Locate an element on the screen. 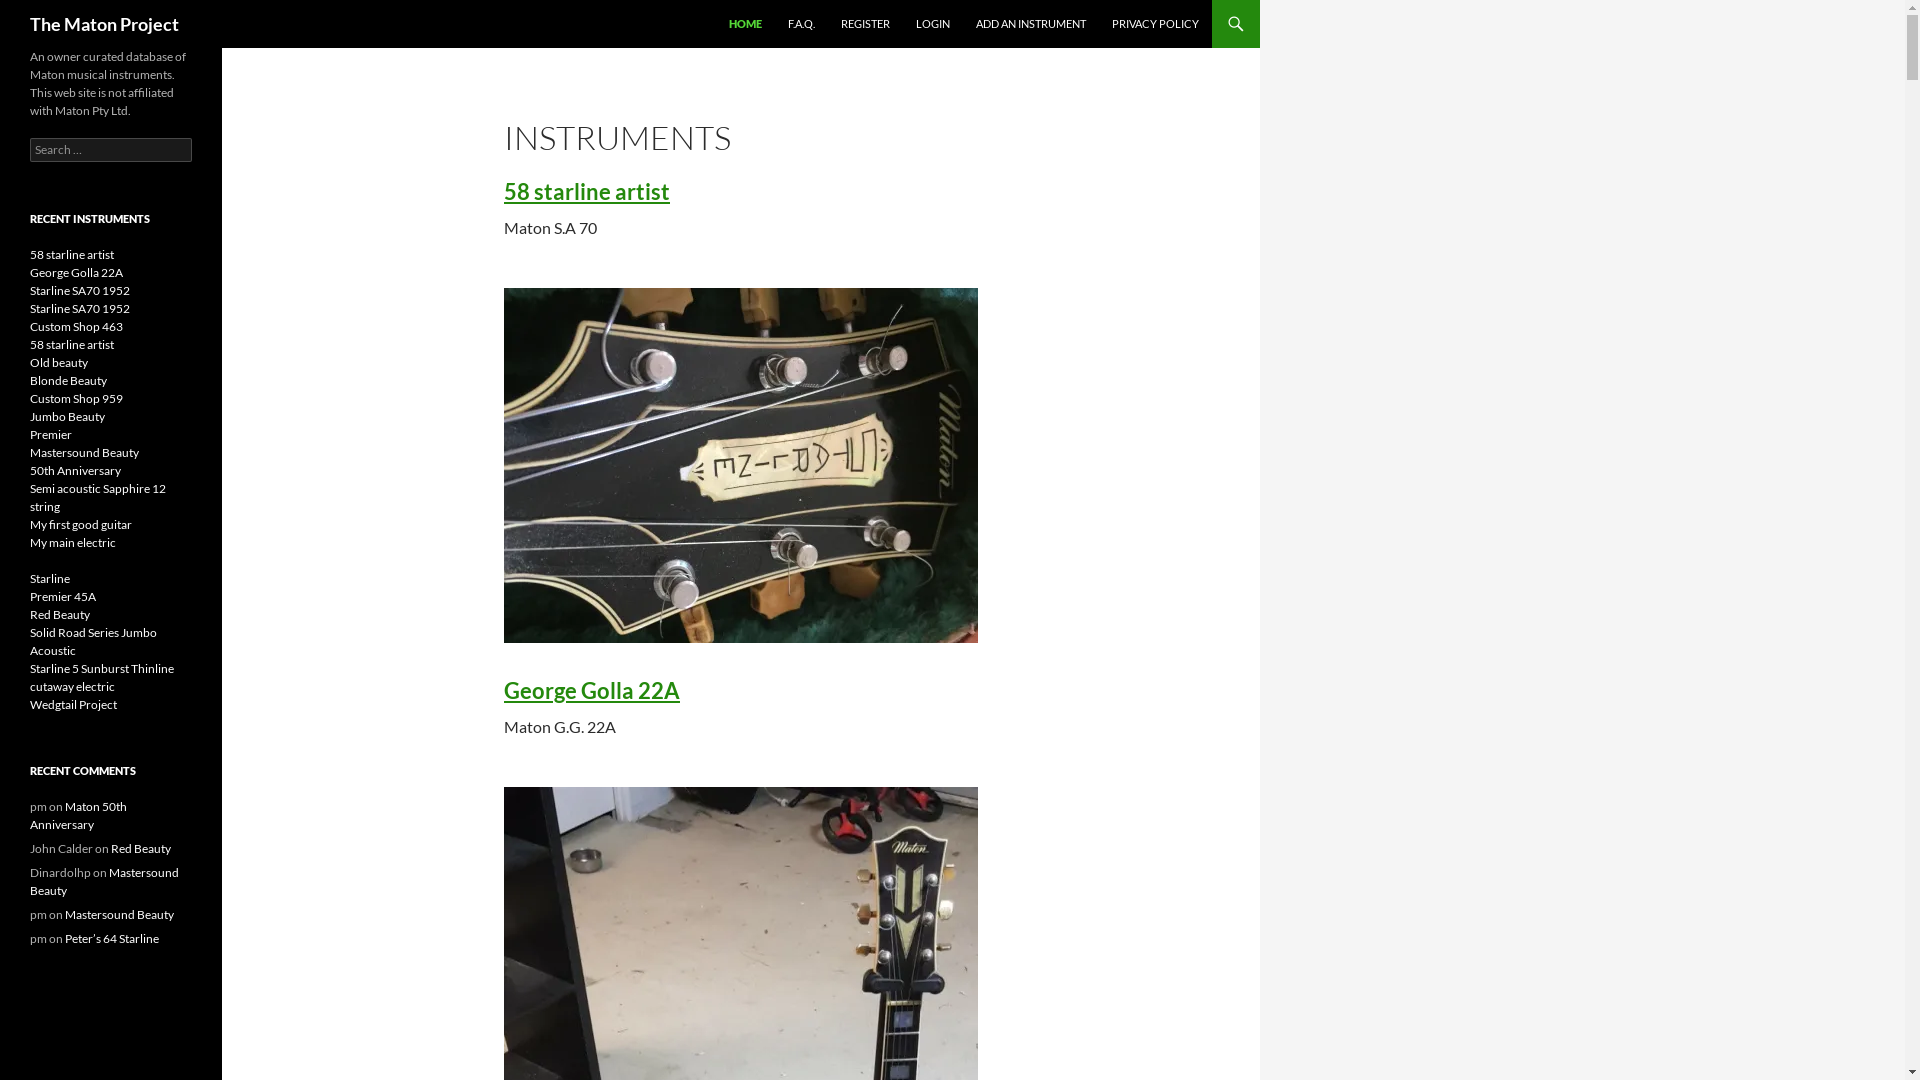  George Golla 22A is located at coordinates (592, 690).